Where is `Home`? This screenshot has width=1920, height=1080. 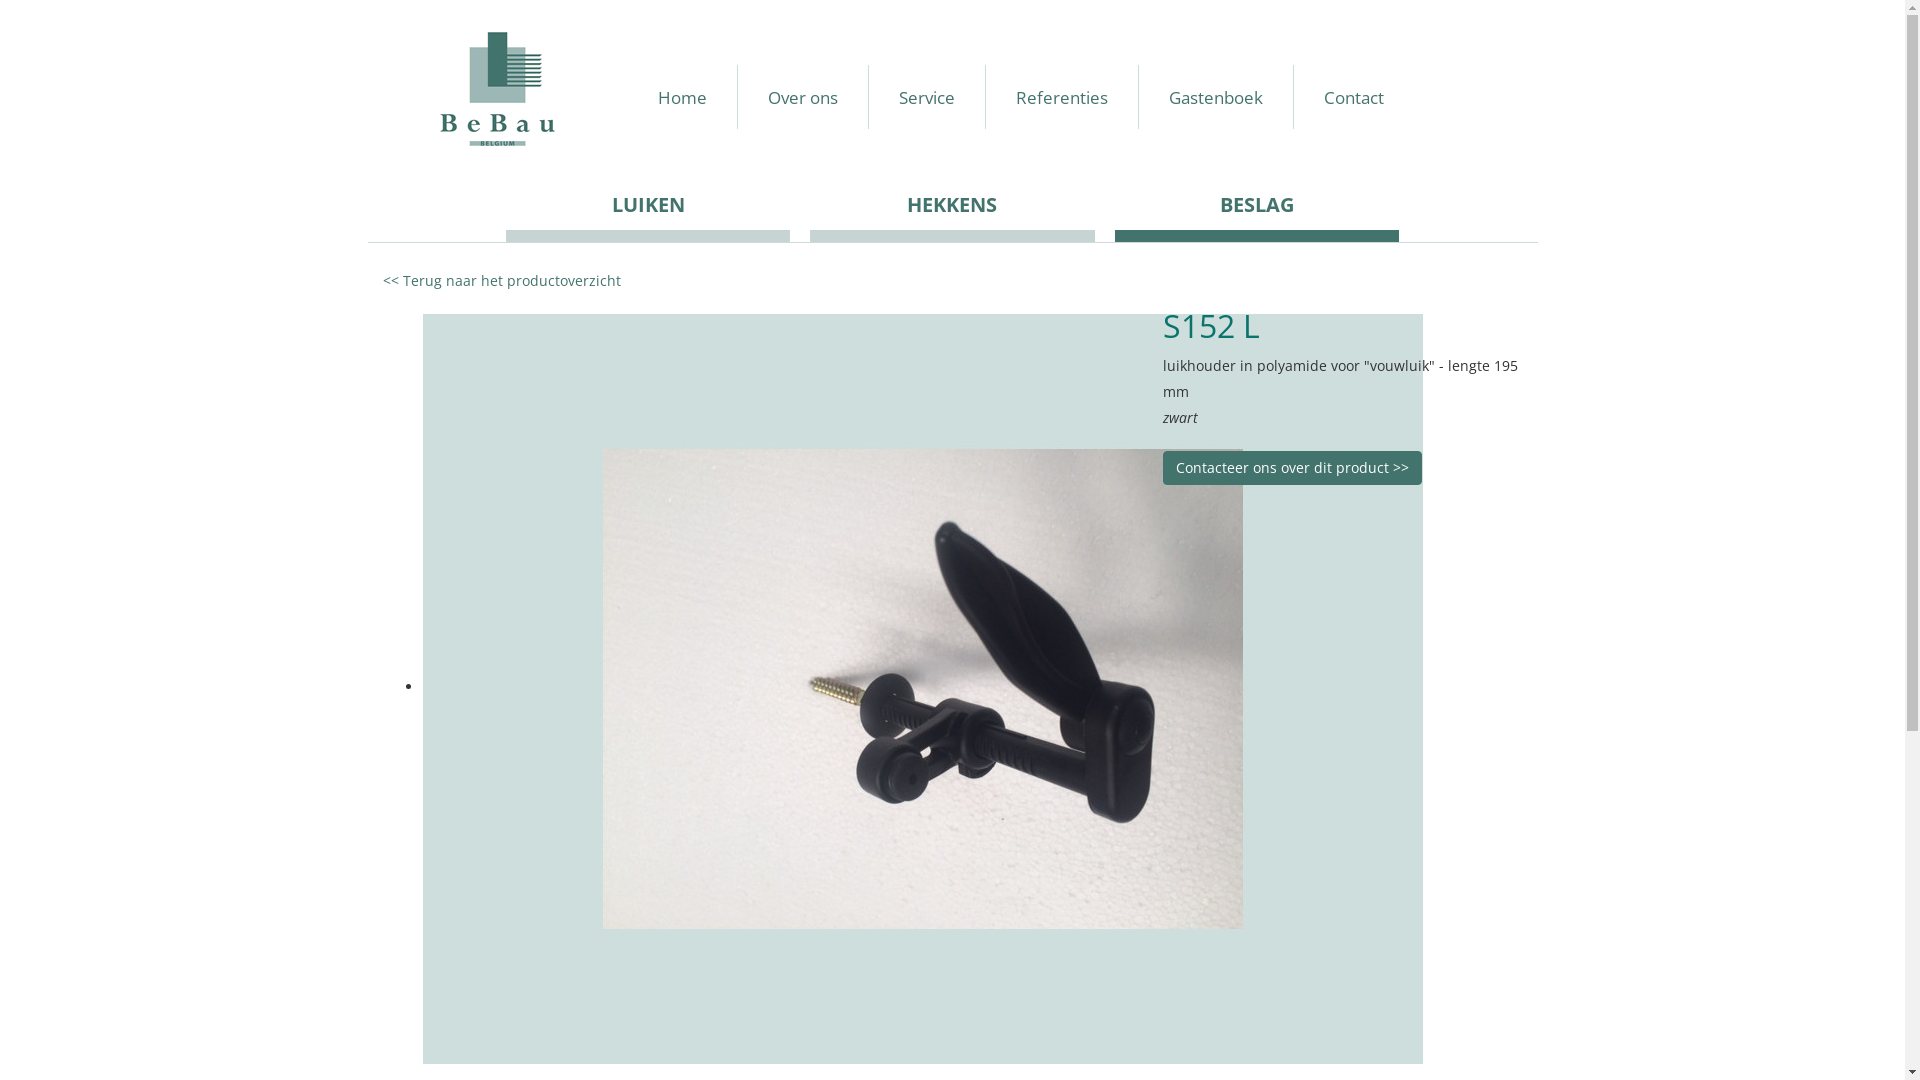
Home is located at coordinates (682, 97).